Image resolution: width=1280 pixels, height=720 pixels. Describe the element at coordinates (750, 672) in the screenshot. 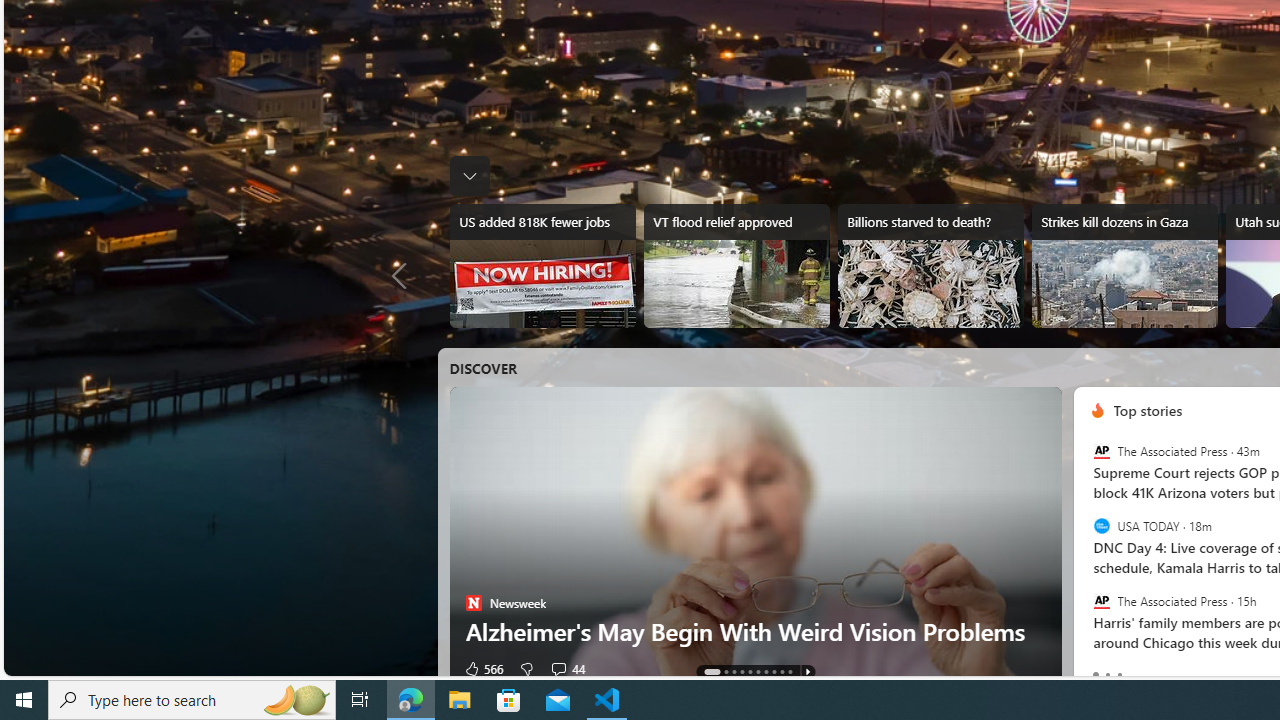

I see `AutomationID: tab-4` at that location.